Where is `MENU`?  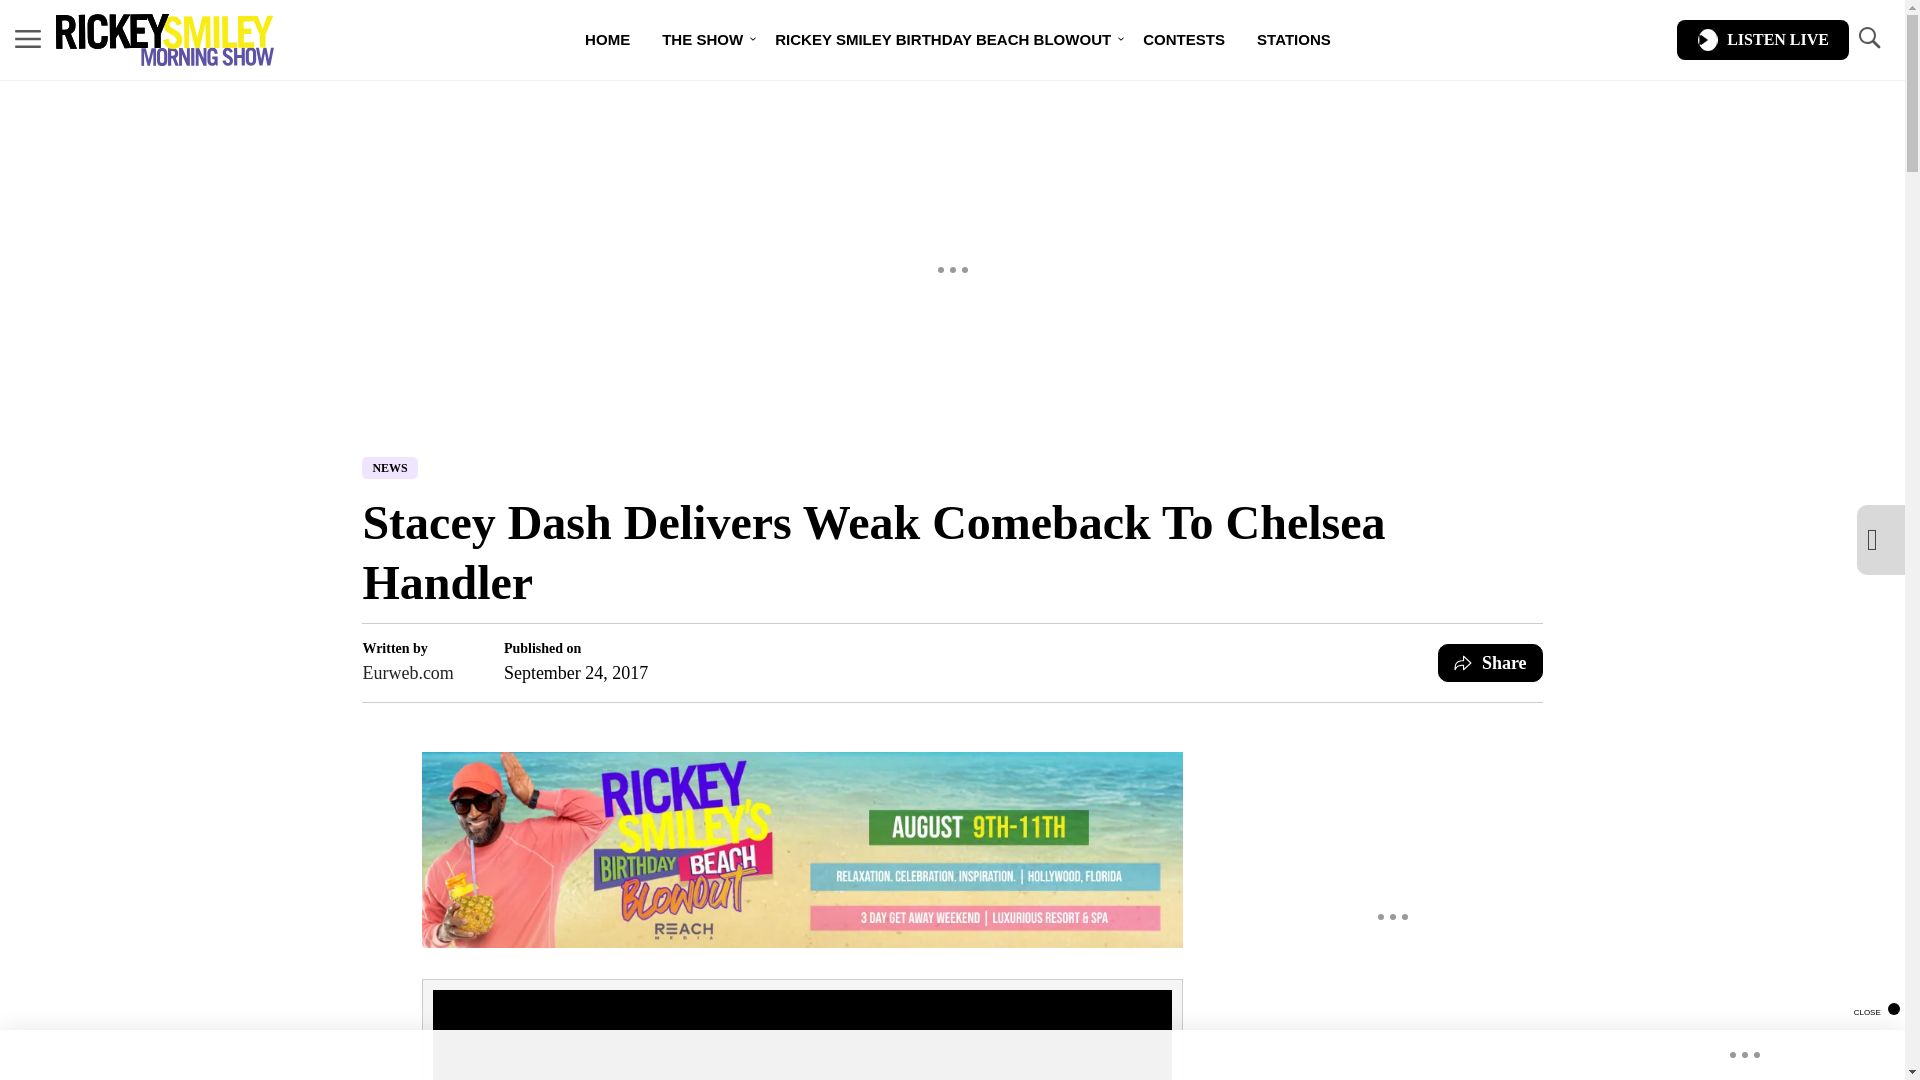
MENU is located at coordinates (28, 40).